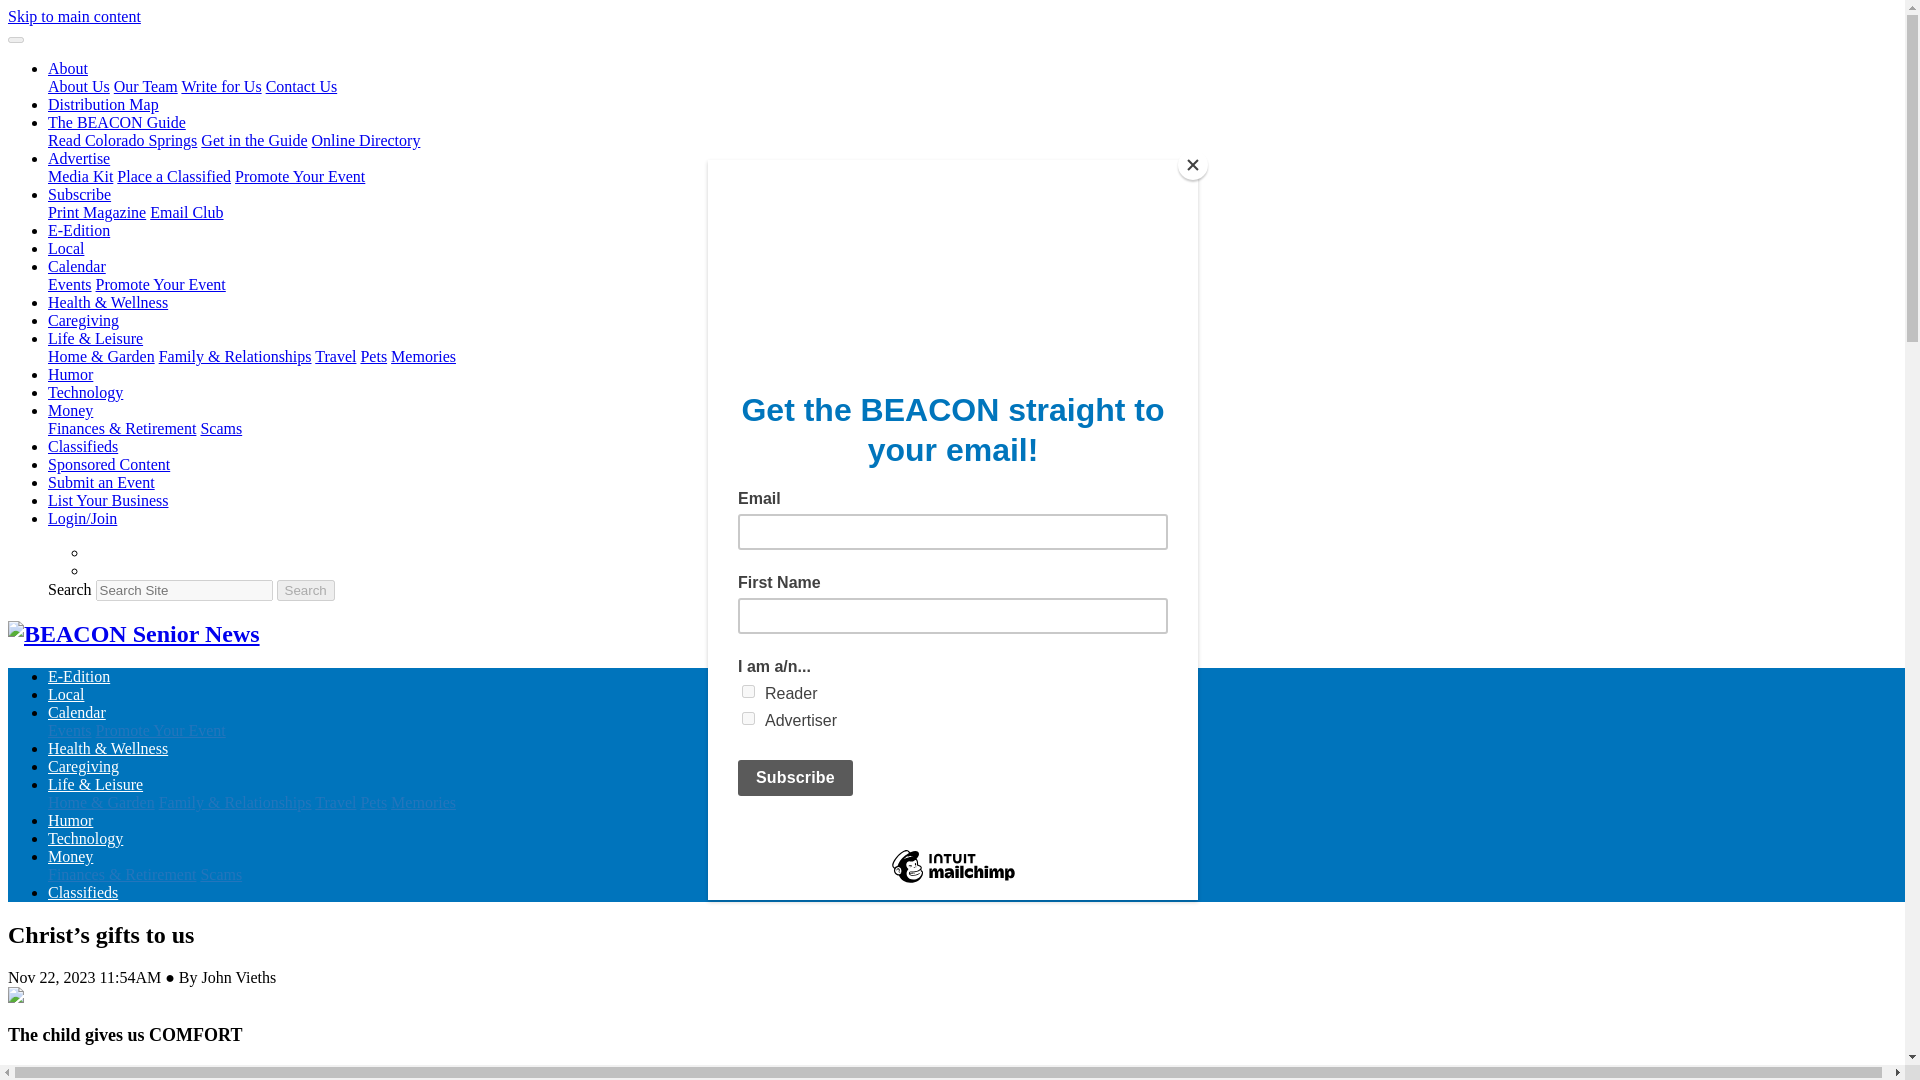 Image resolution: width=1920 pixels, height=1080 pixels. I want to click on Read Colorado Springs, so click(122, 140).